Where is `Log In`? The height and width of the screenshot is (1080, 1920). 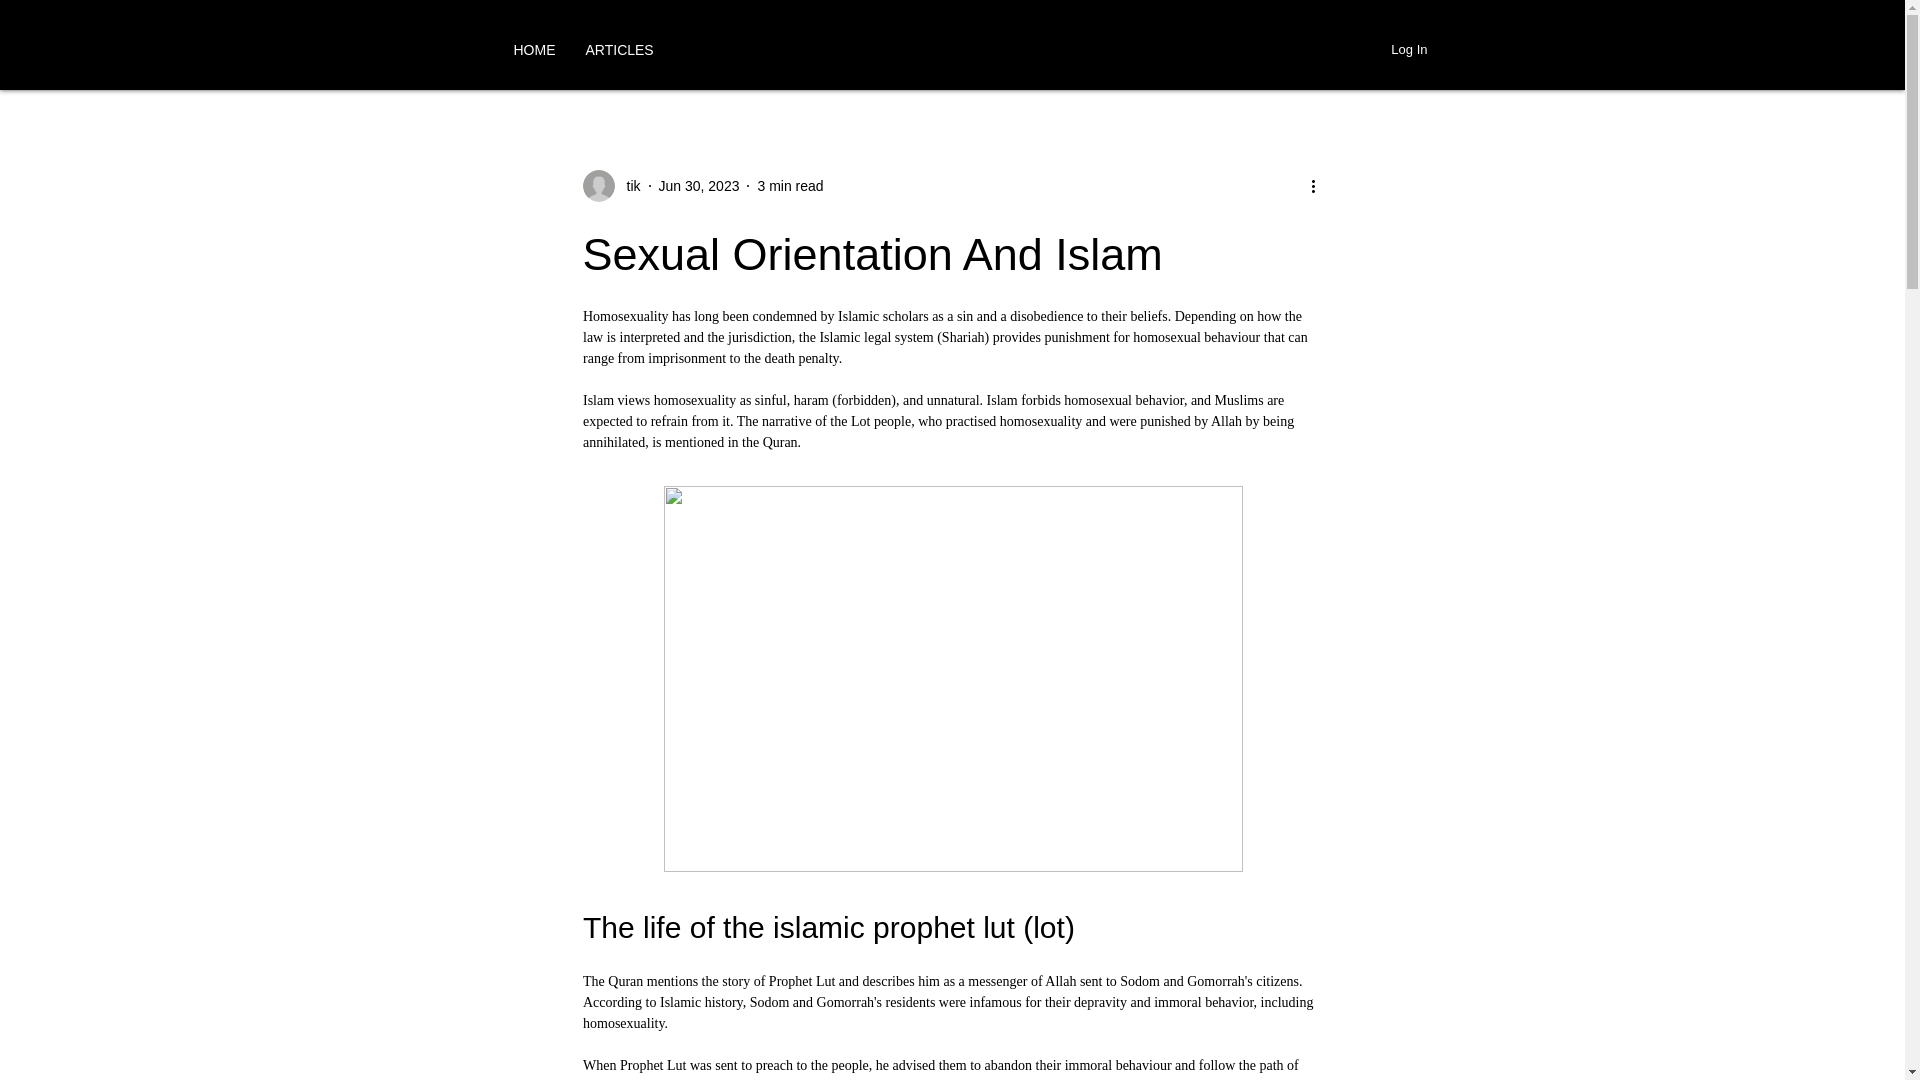
Log In is located at coordinates (1408, 49).